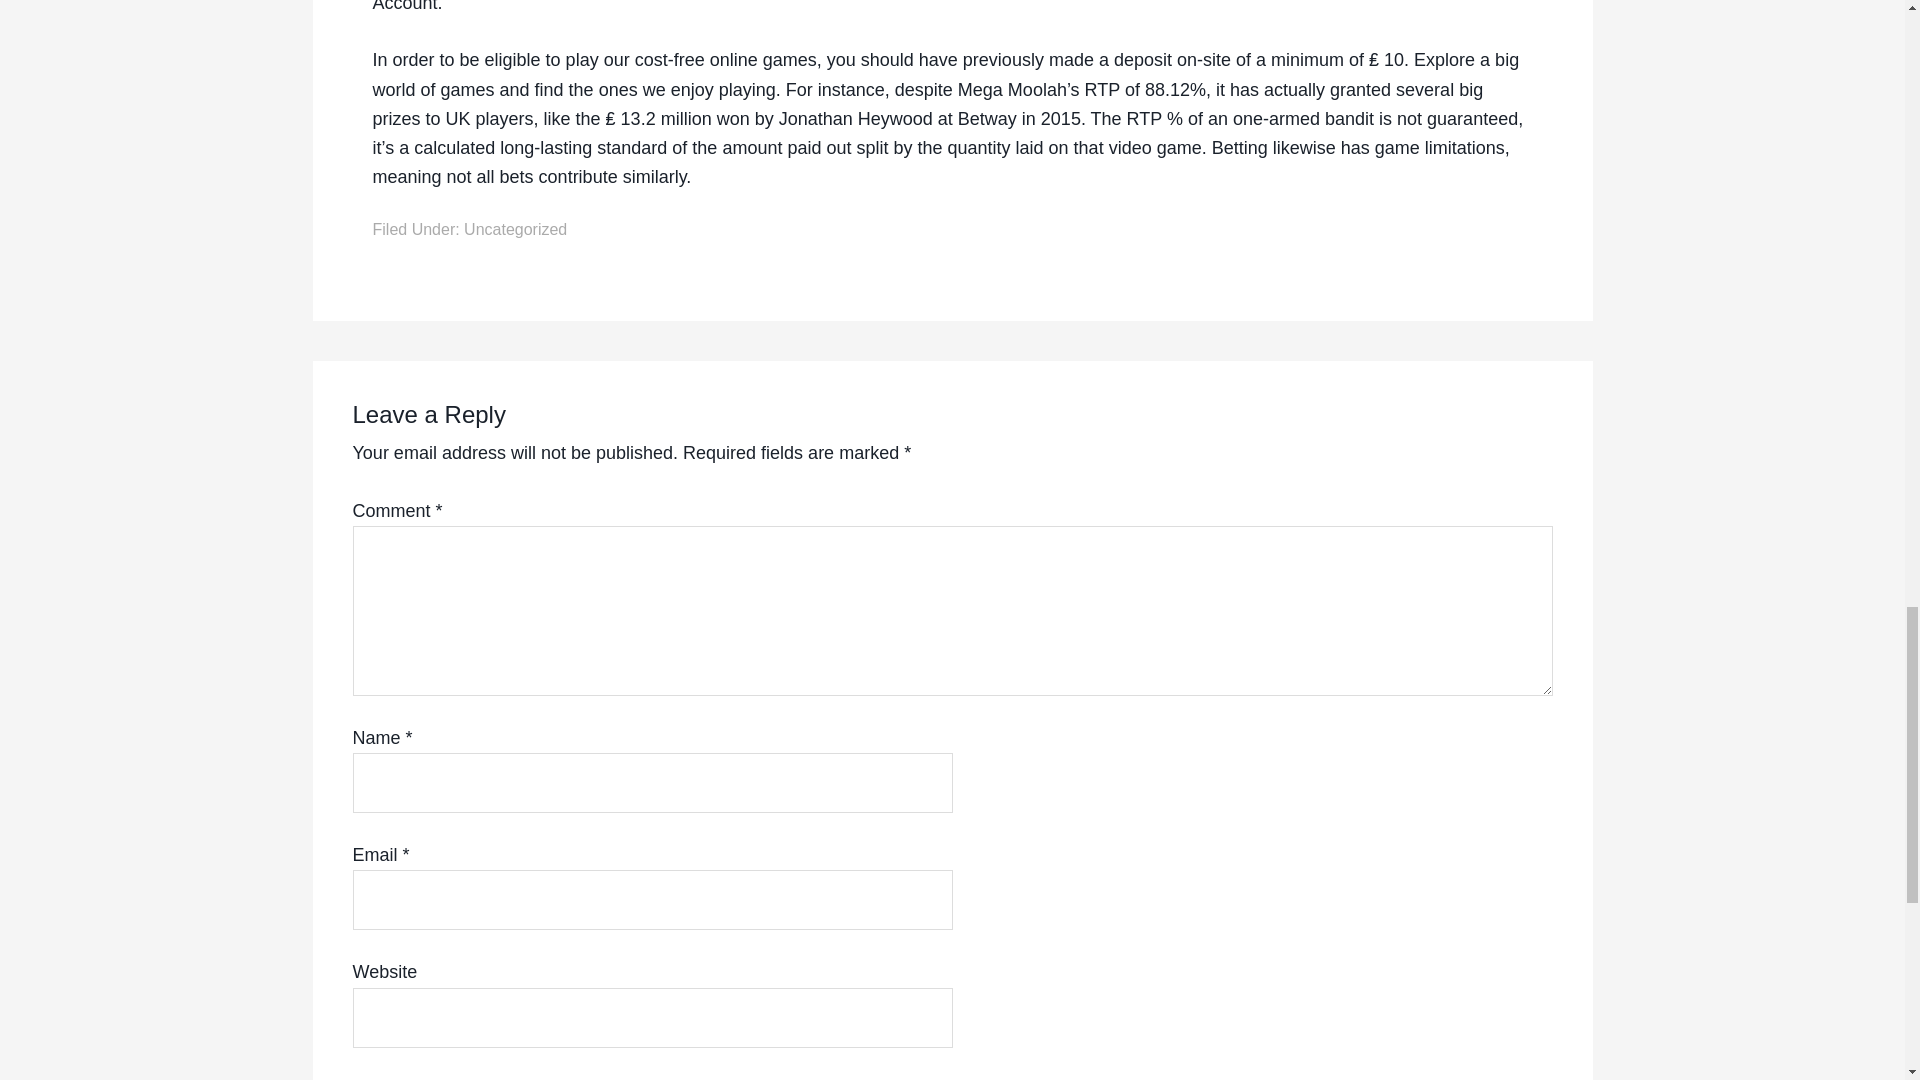  Describe the element at coordinates (515, 229) in the screenshot. I see `Uncategorized` at that location.